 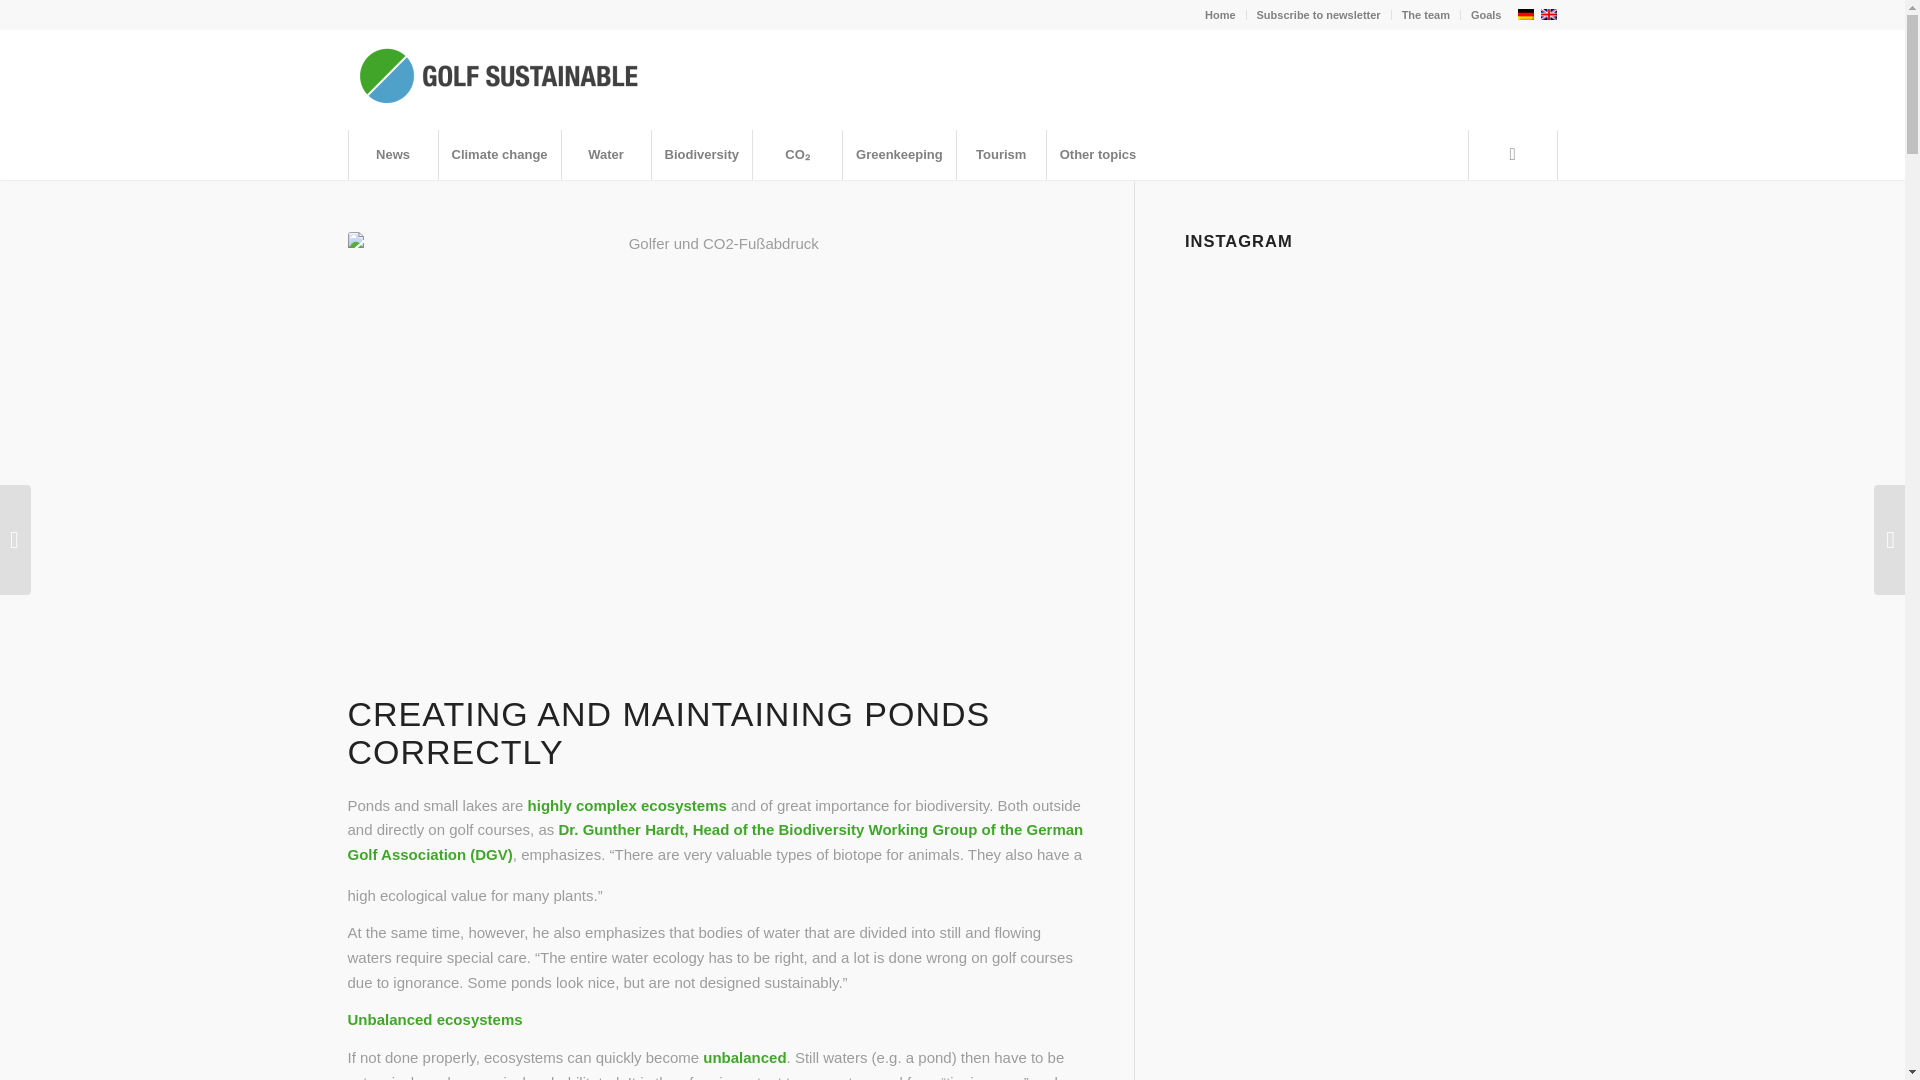 I want to click on Deutsch, so click(x=1525, y=14).